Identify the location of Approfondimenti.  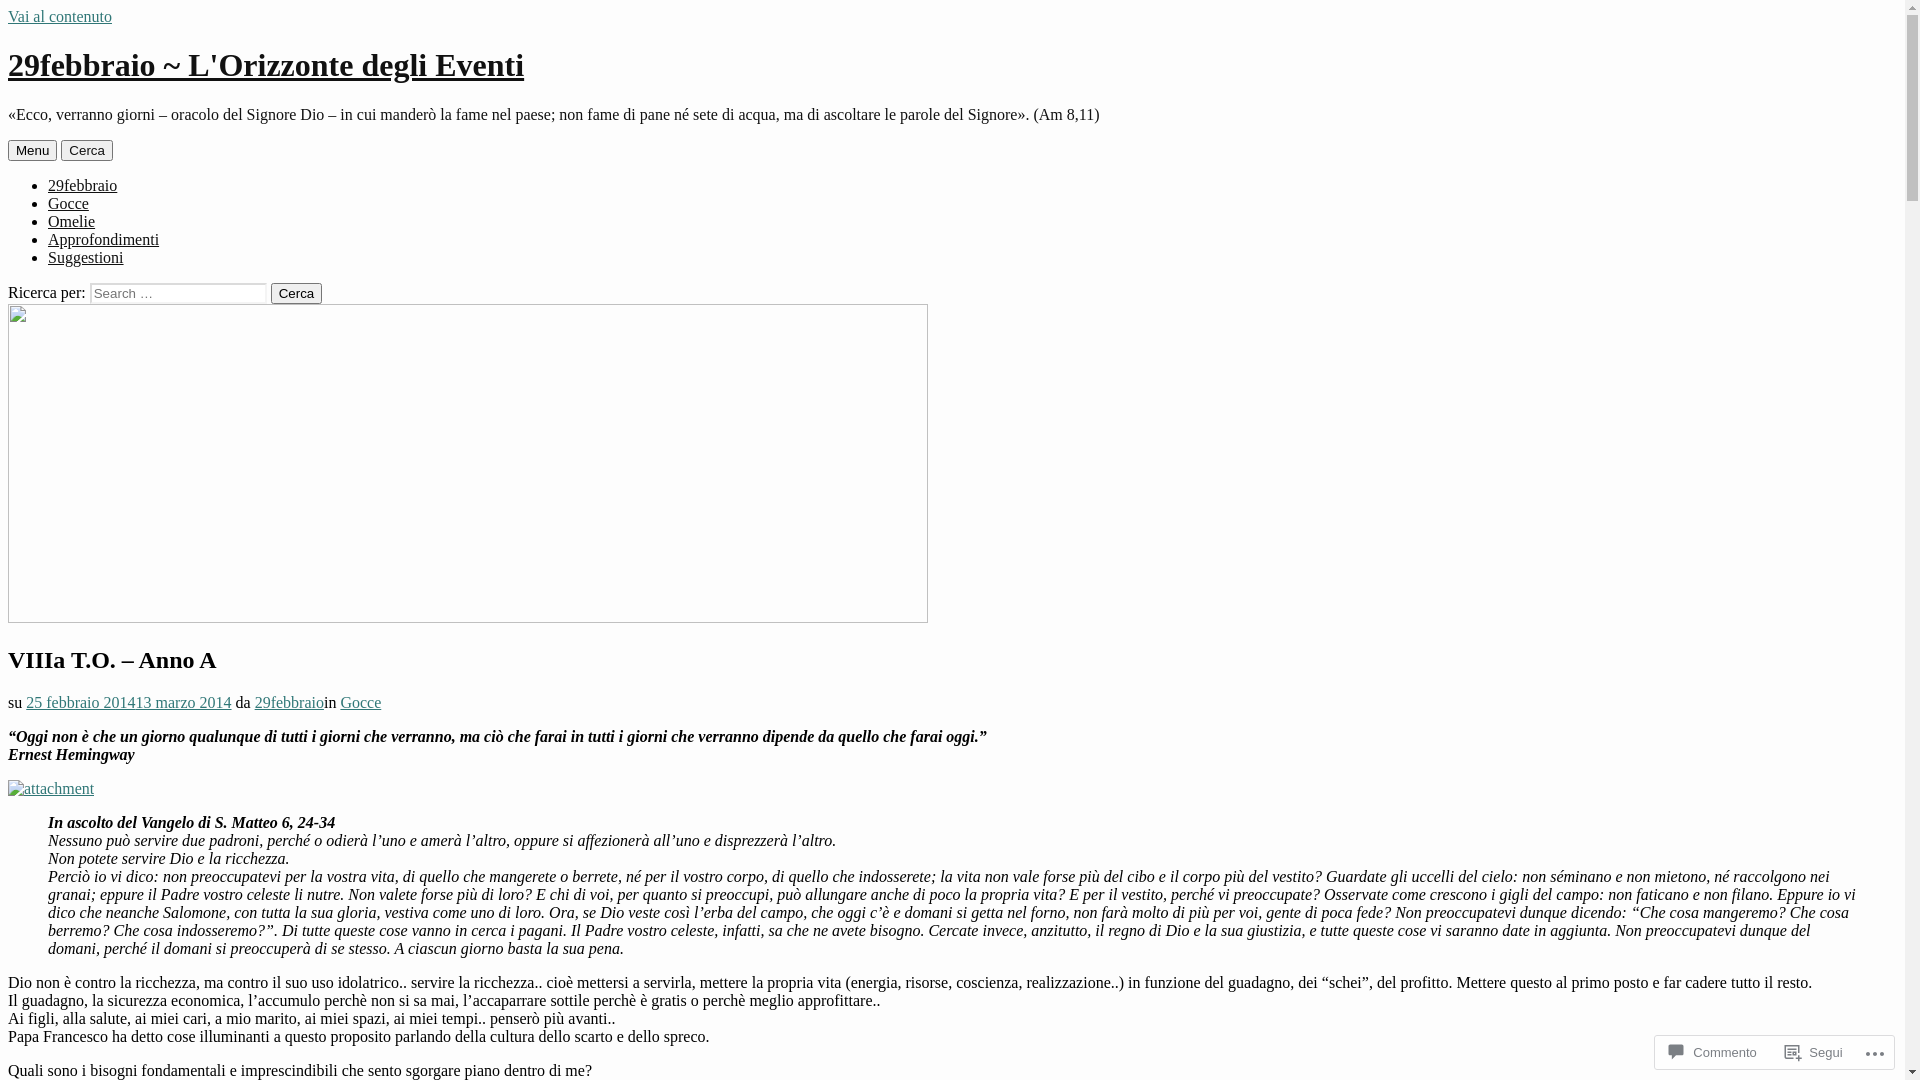
(104, 240).